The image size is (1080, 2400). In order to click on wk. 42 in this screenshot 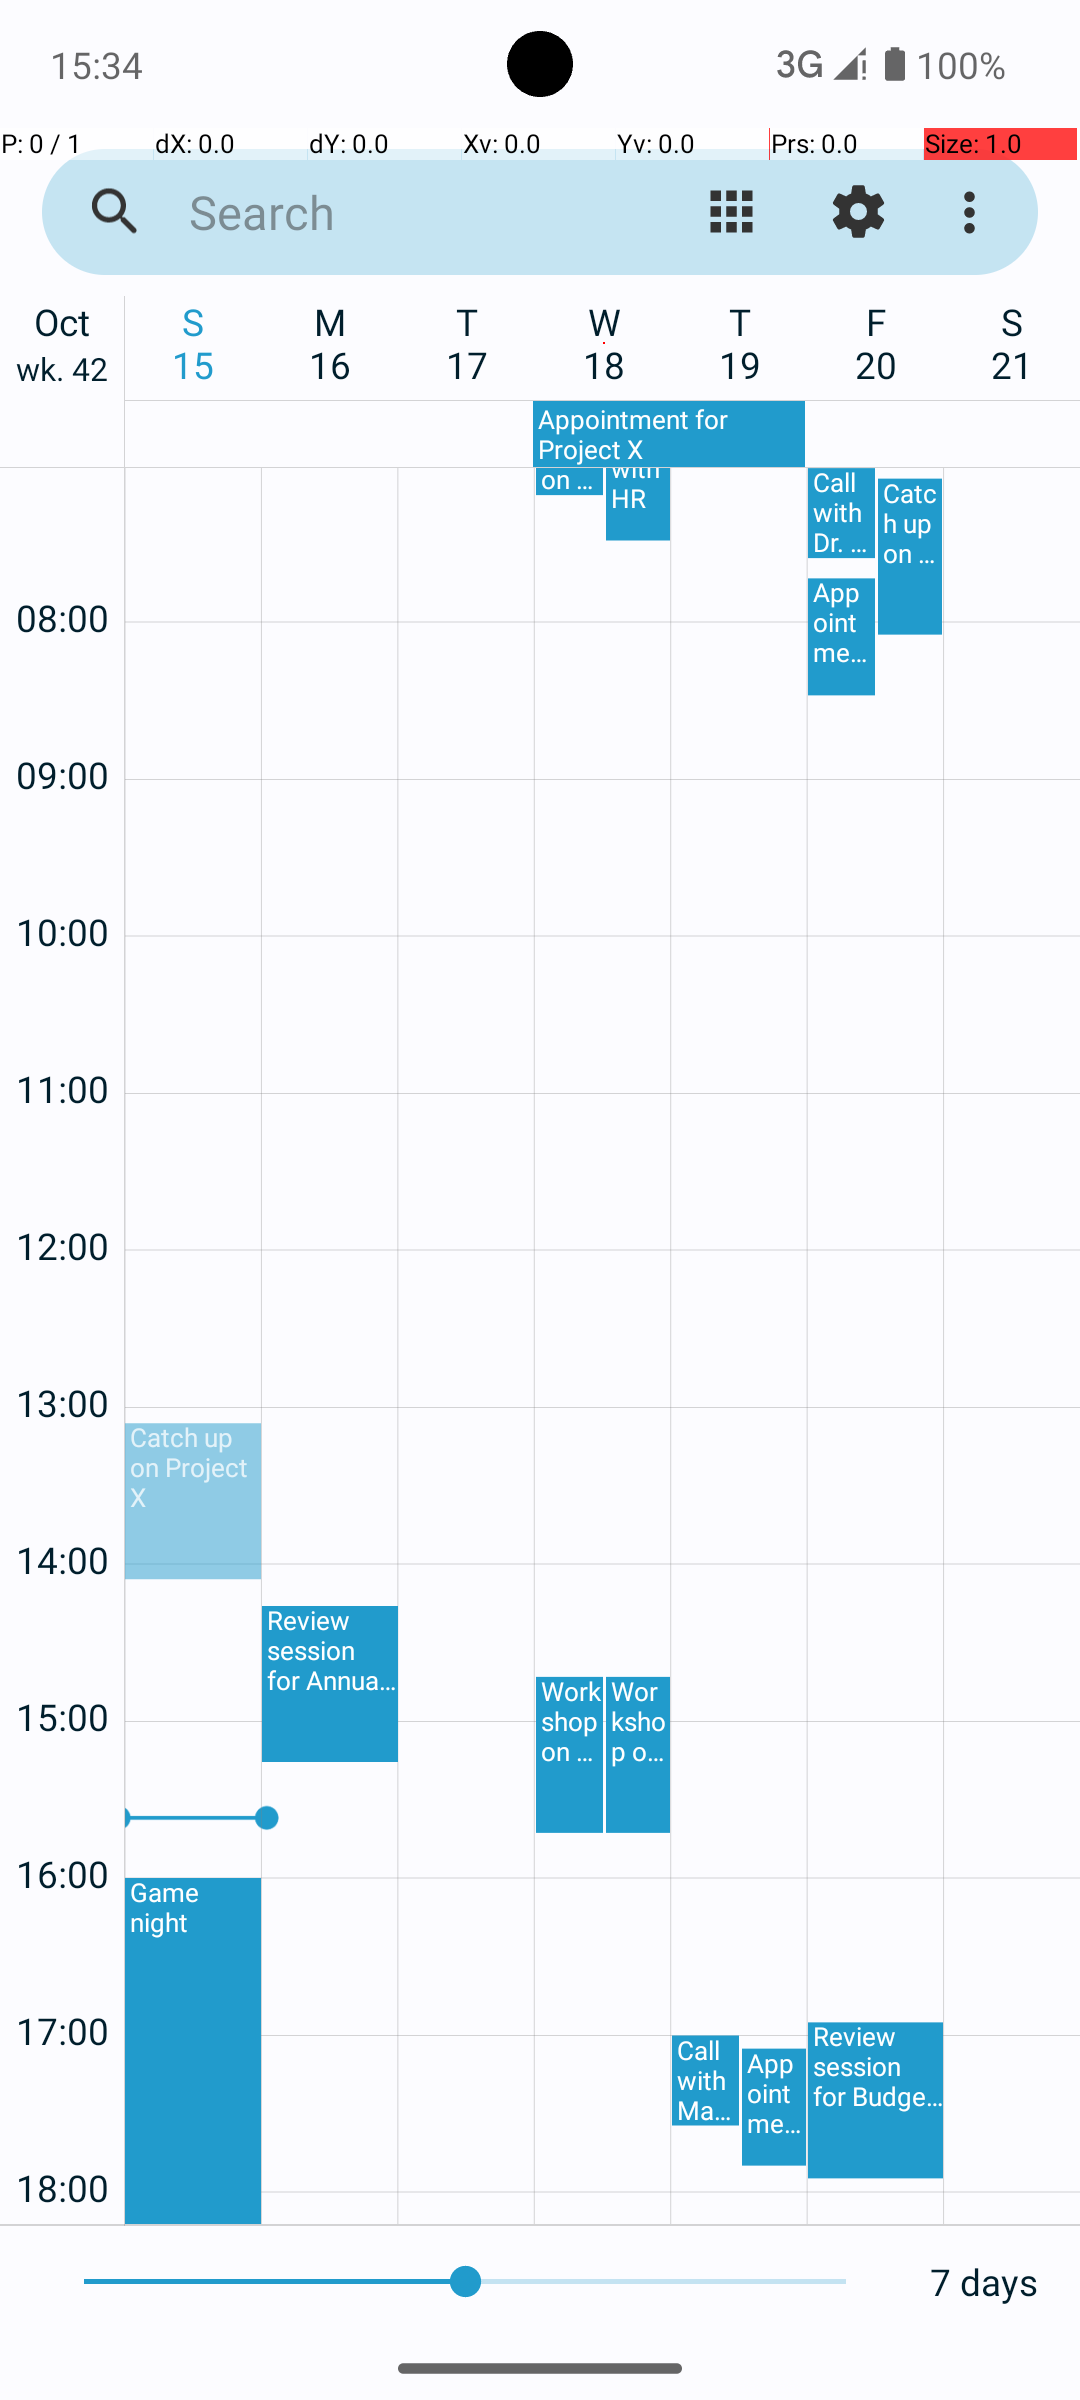, I will do `click(62, 374)`.